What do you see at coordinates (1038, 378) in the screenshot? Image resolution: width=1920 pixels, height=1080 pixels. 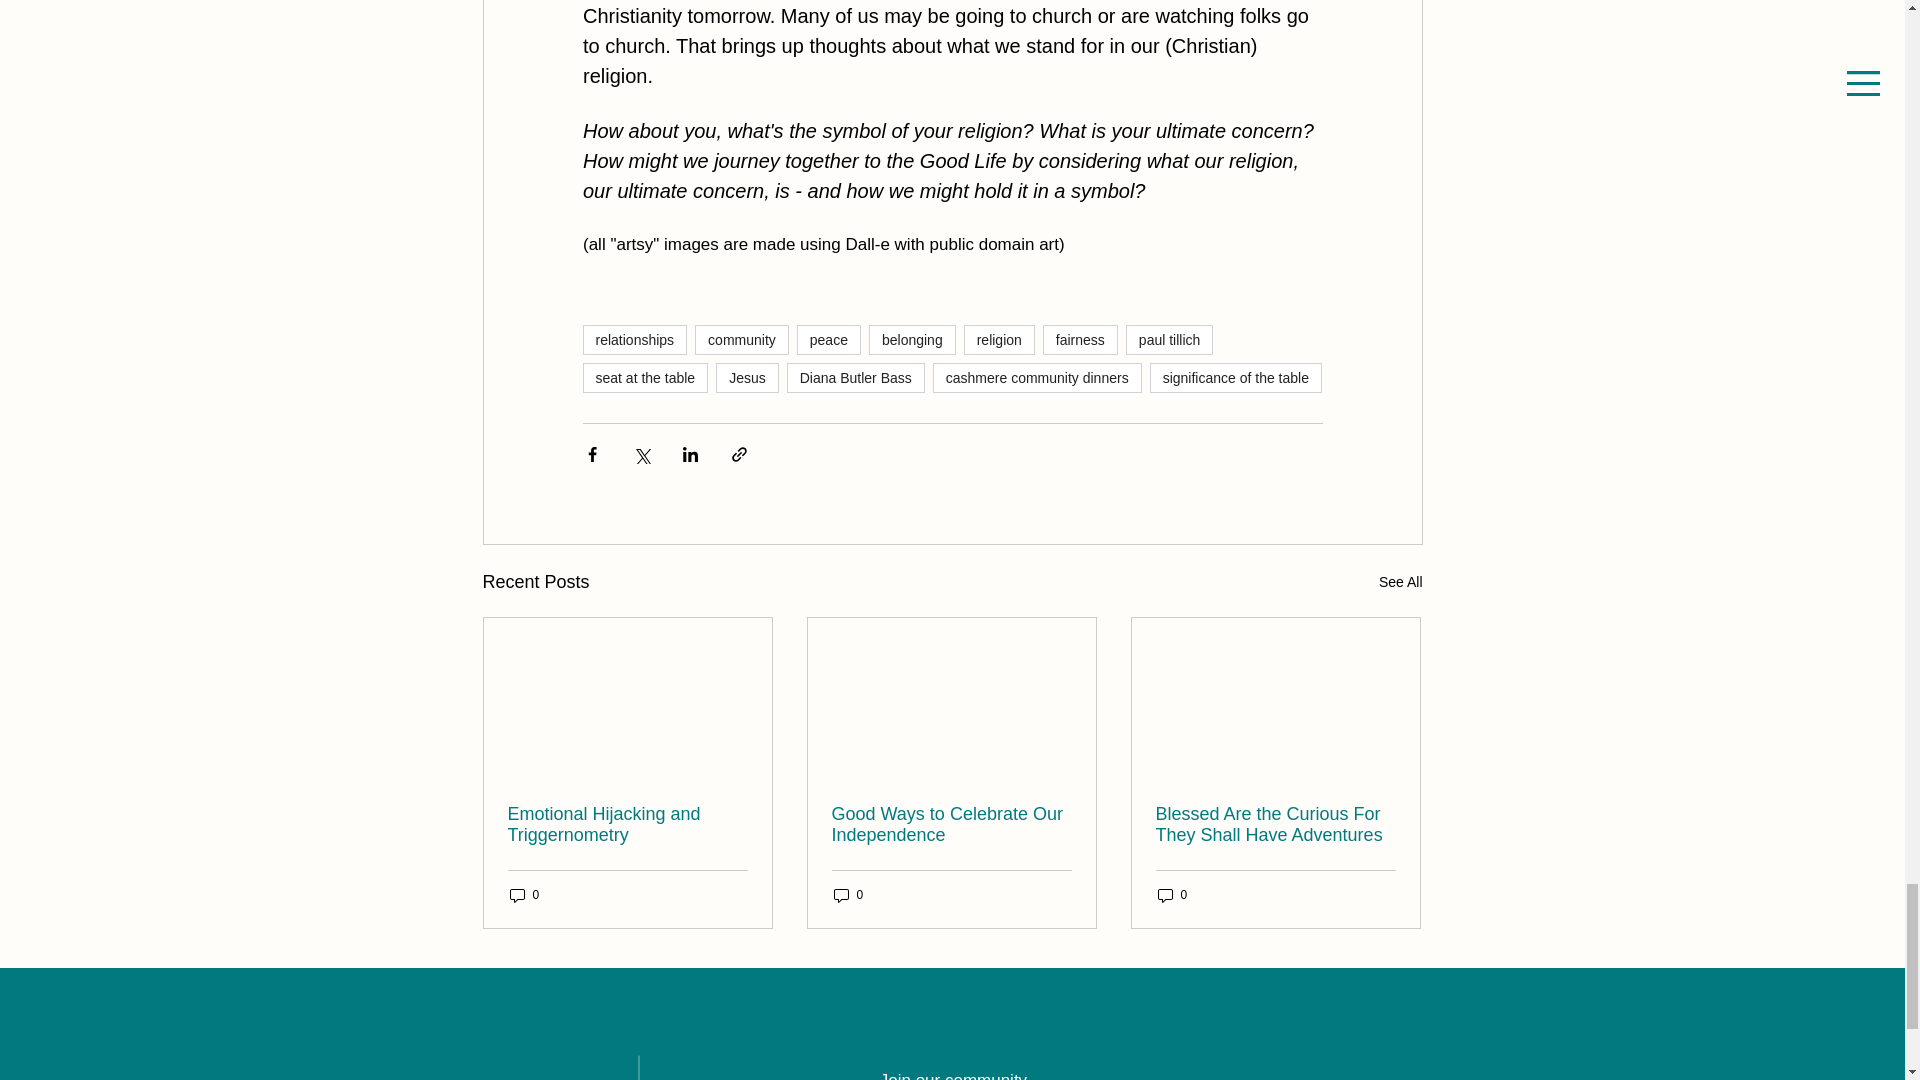 I see `cashmere community dinners` at bounding box center [1038, 378].